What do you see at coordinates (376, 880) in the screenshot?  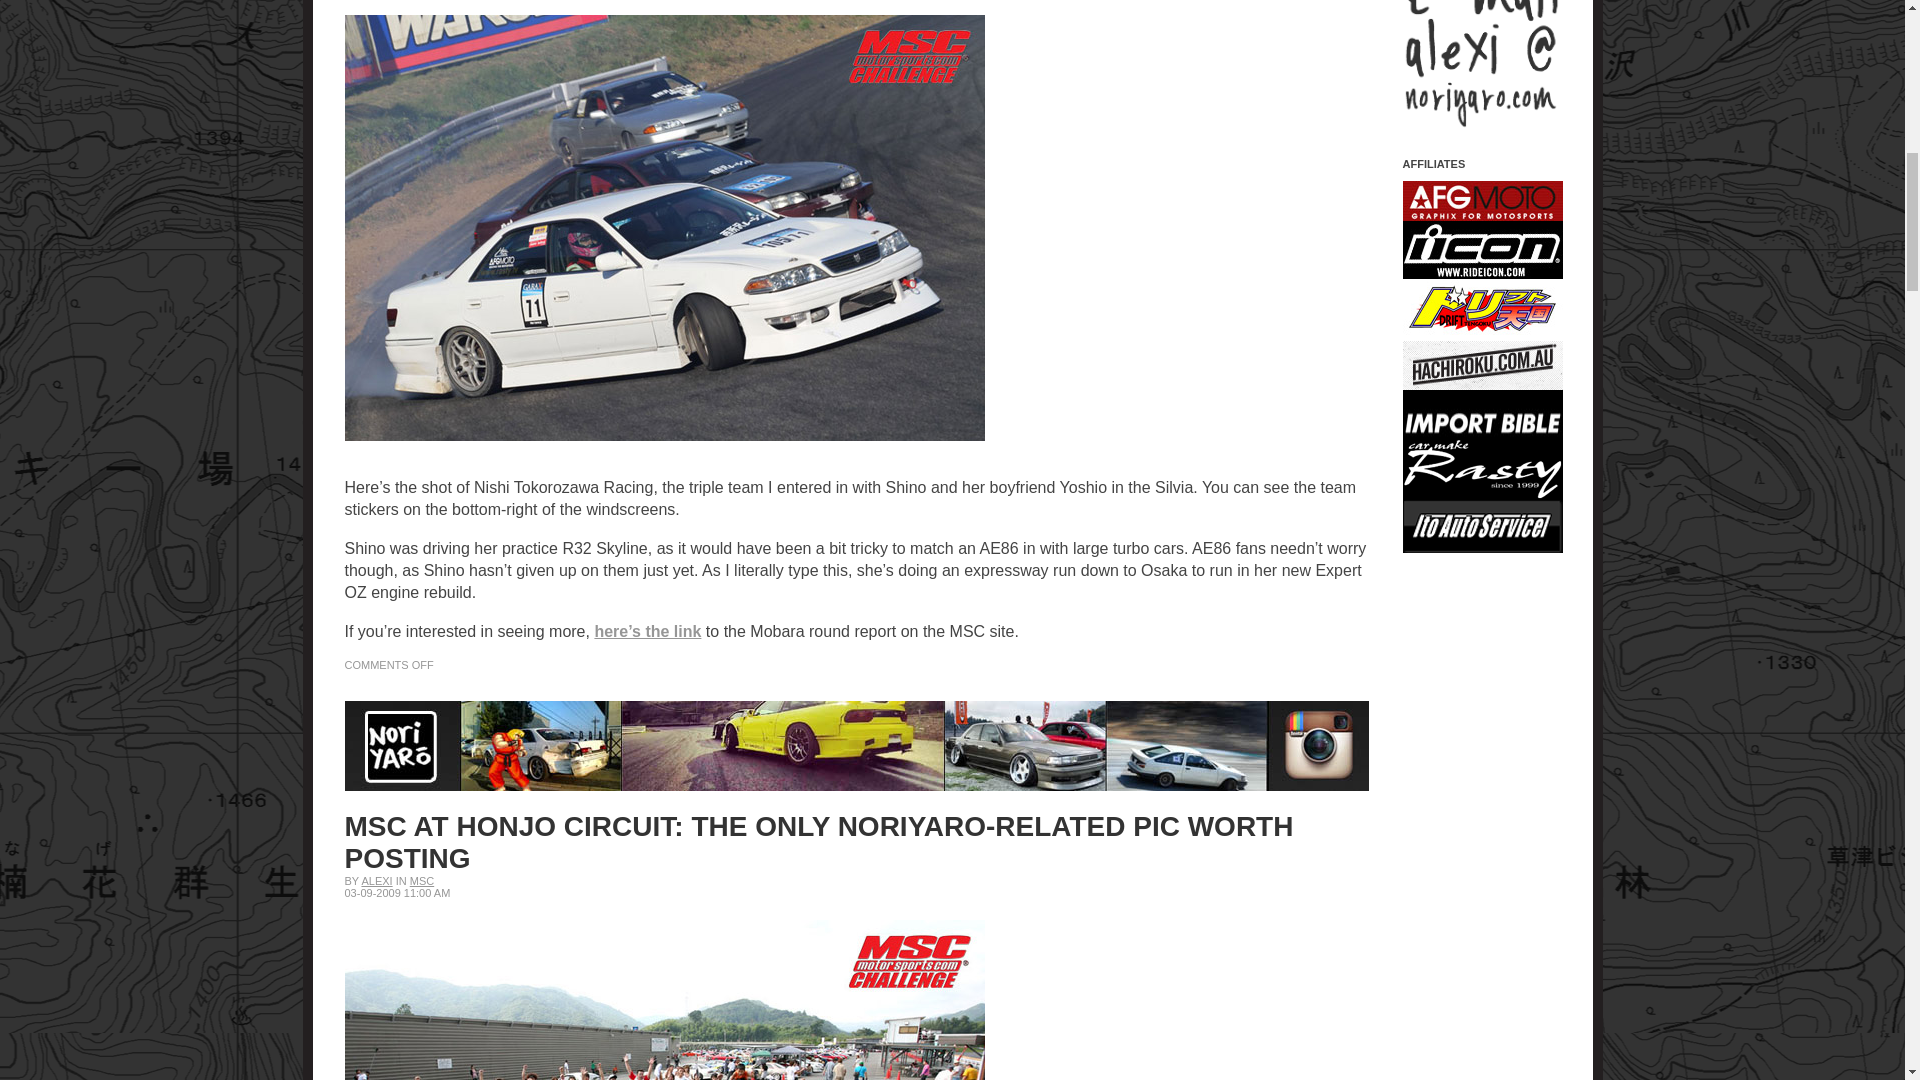 I see `ALEXI` at bounding box center [376, 880].